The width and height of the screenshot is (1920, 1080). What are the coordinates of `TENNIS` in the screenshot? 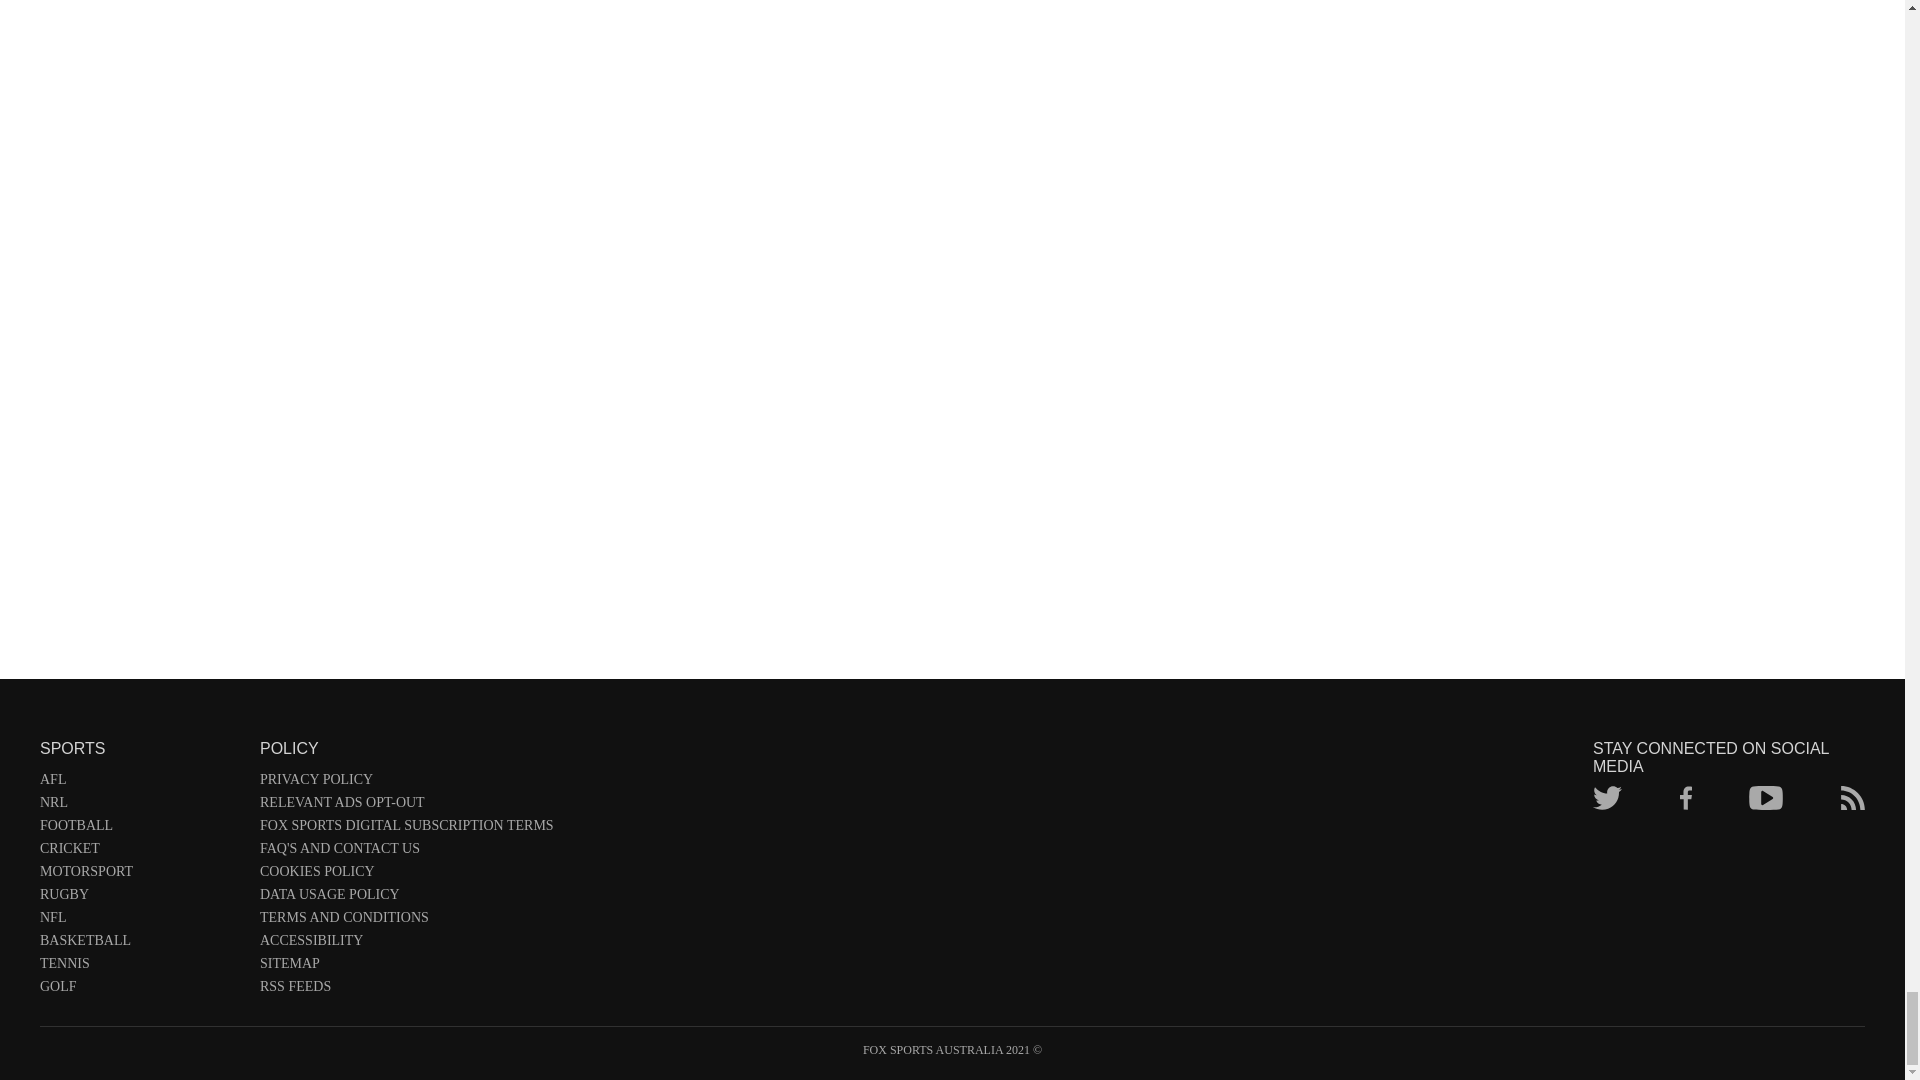 It's located at (140, 966).